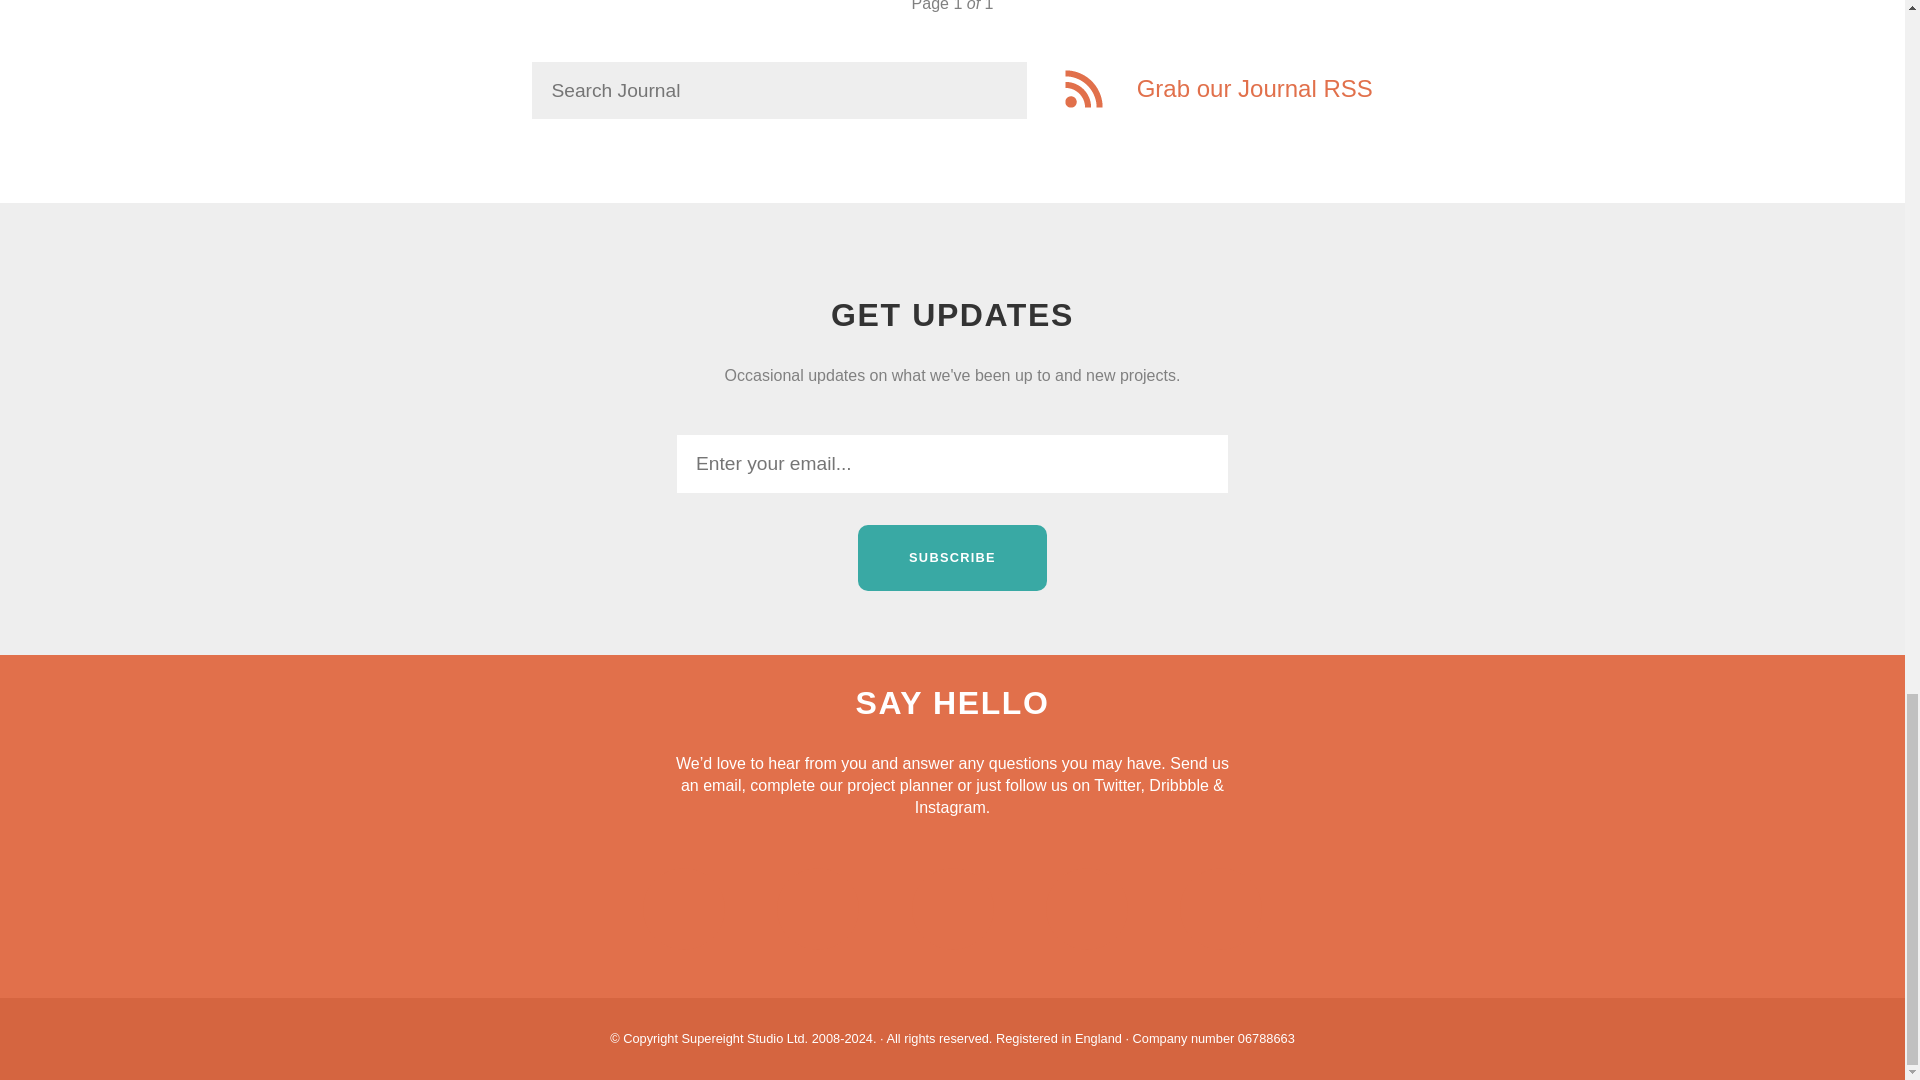  What do you see at coordinates (1220, 909) in the screenshot?
I see `Follow us on Instagram` at bounding box center [1220, 909].